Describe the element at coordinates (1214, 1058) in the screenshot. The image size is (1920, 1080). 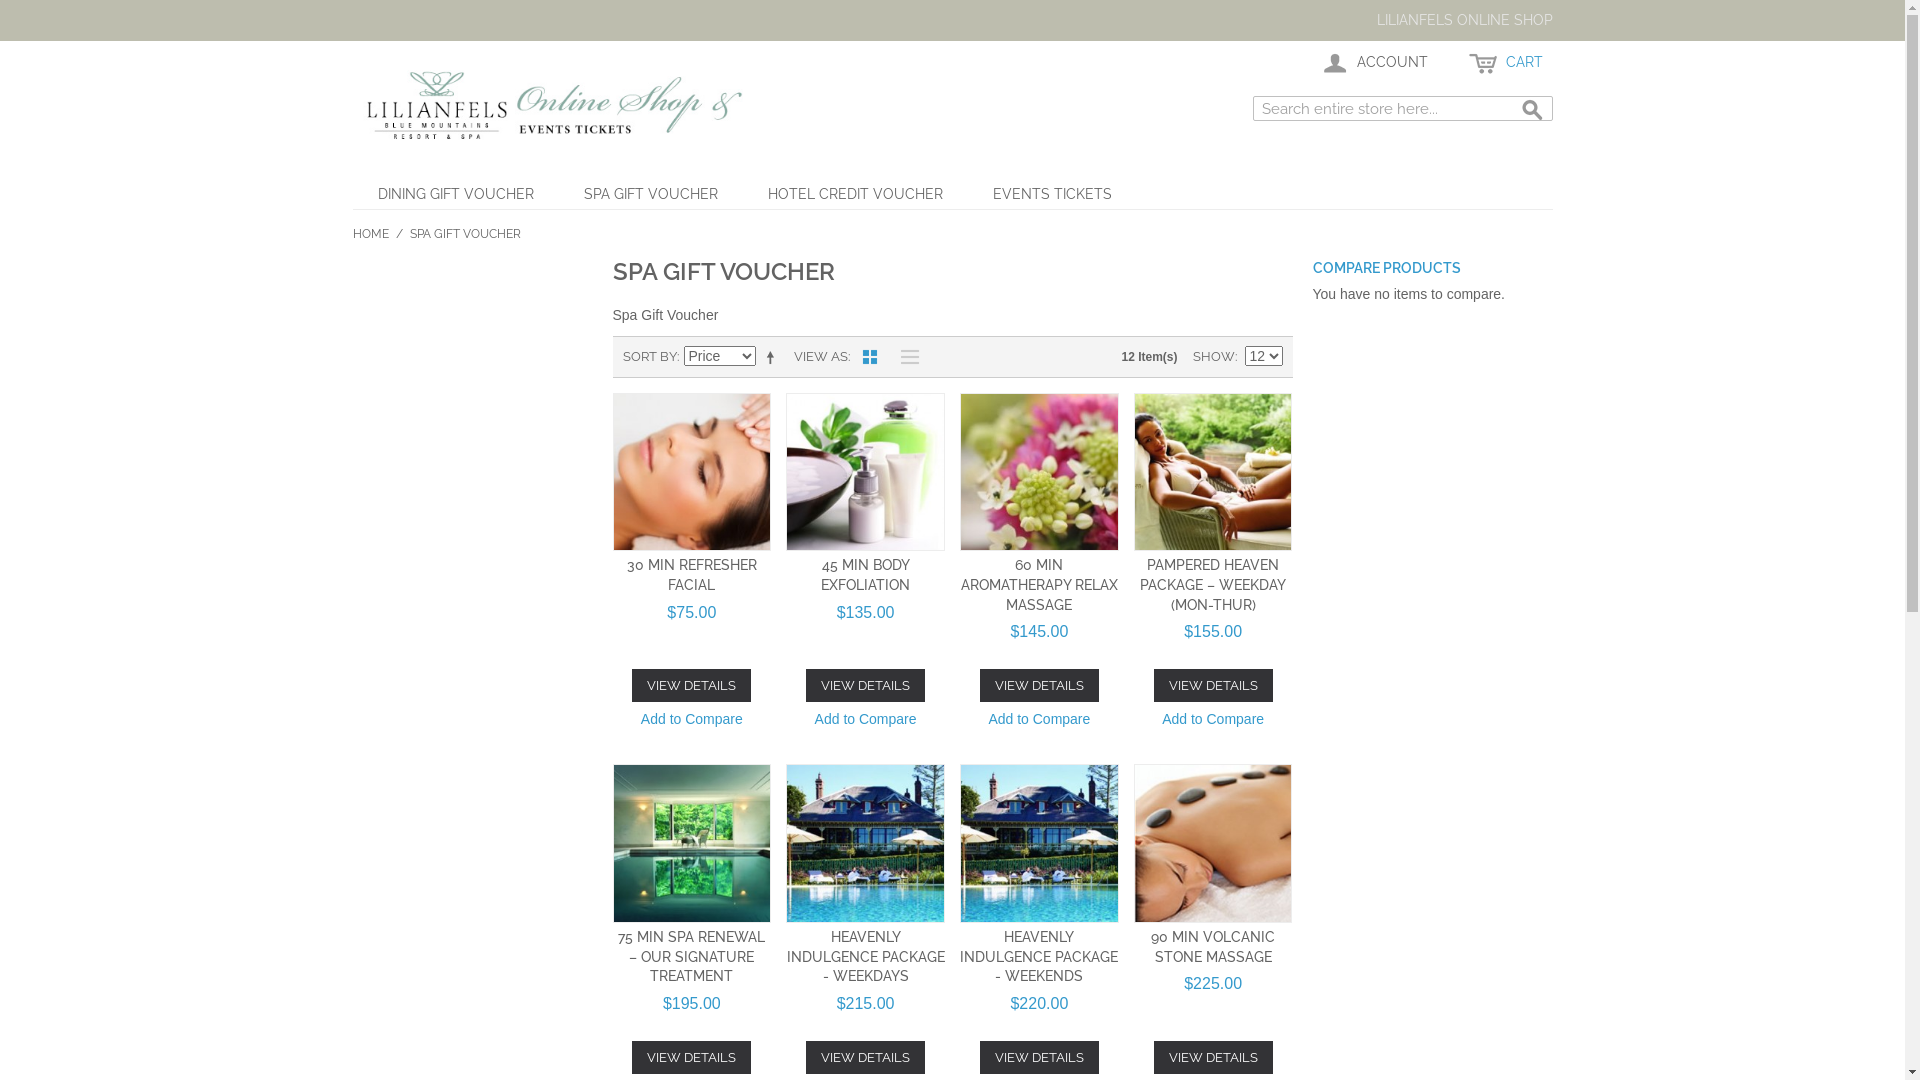
I see `VIEW DETAILS` at that location.